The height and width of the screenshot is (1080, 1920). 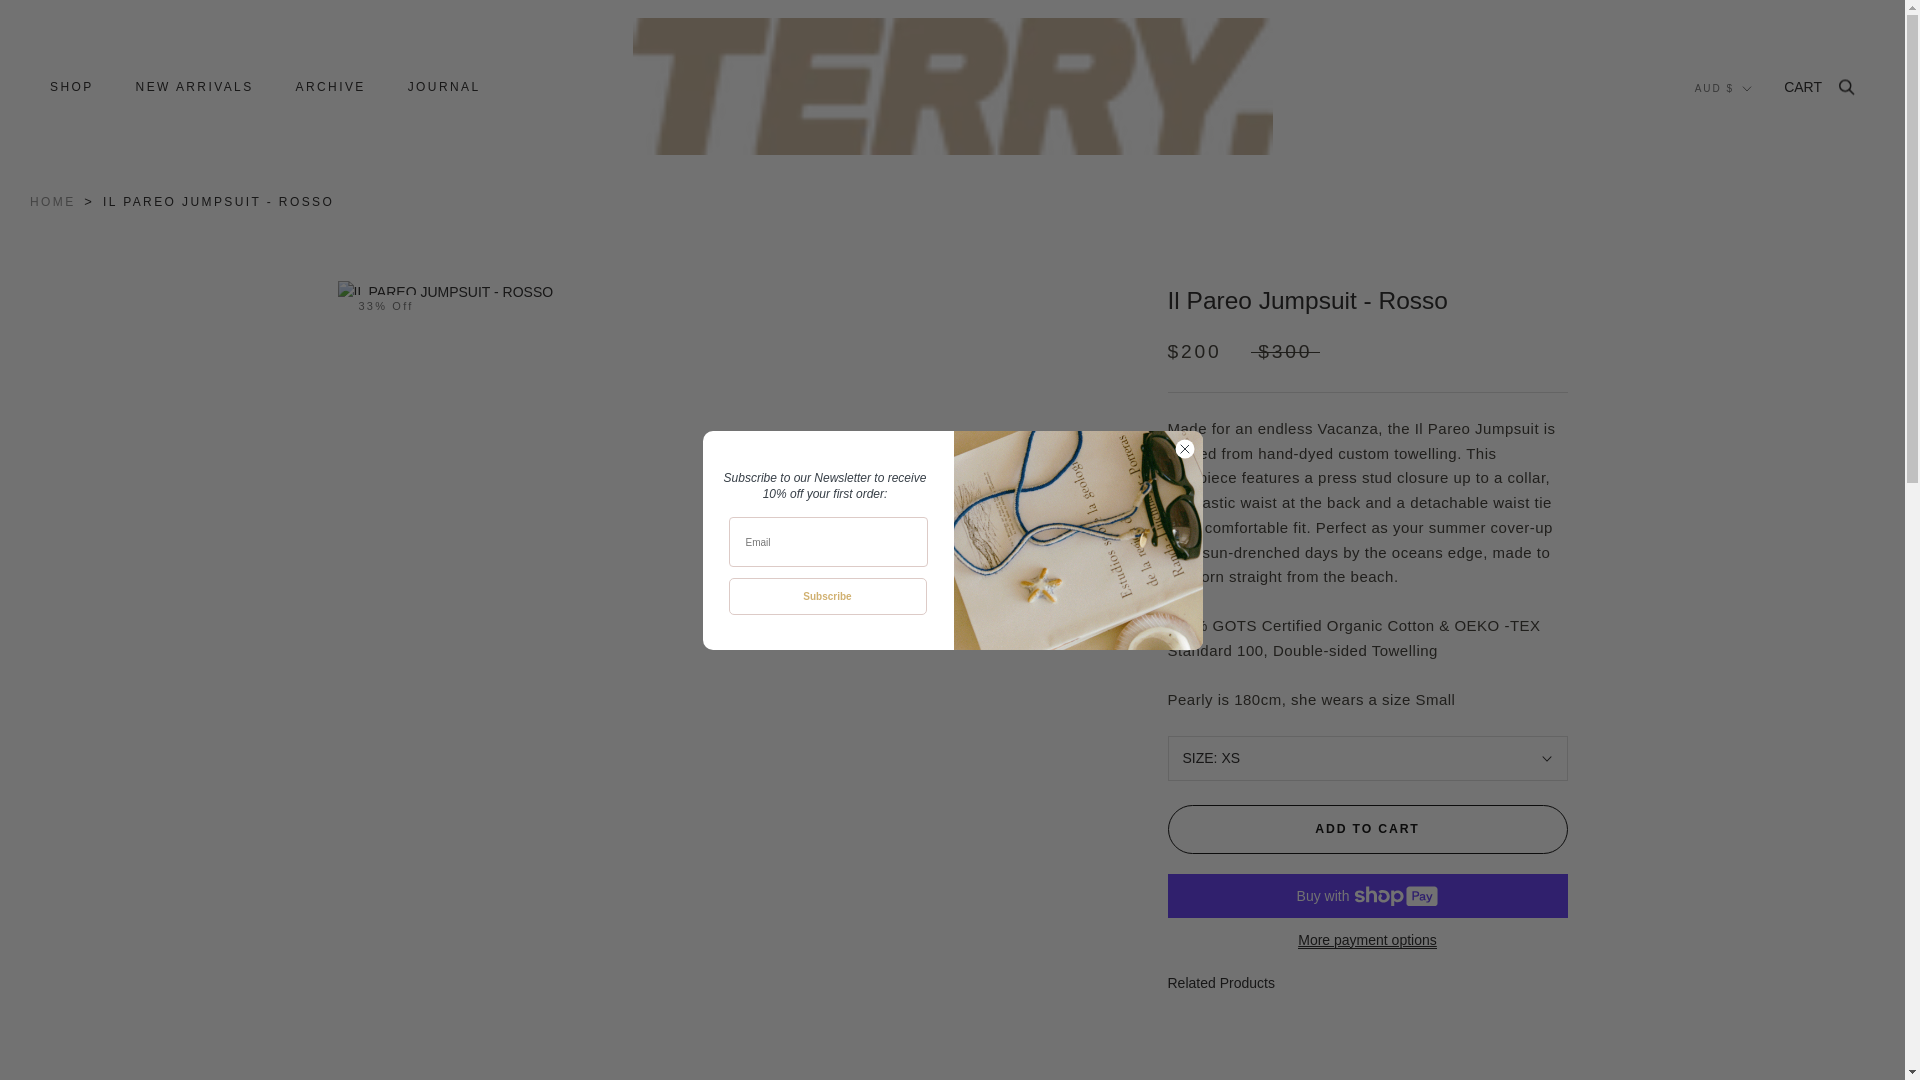 I want to click on Home, so click(x=53, y=202).